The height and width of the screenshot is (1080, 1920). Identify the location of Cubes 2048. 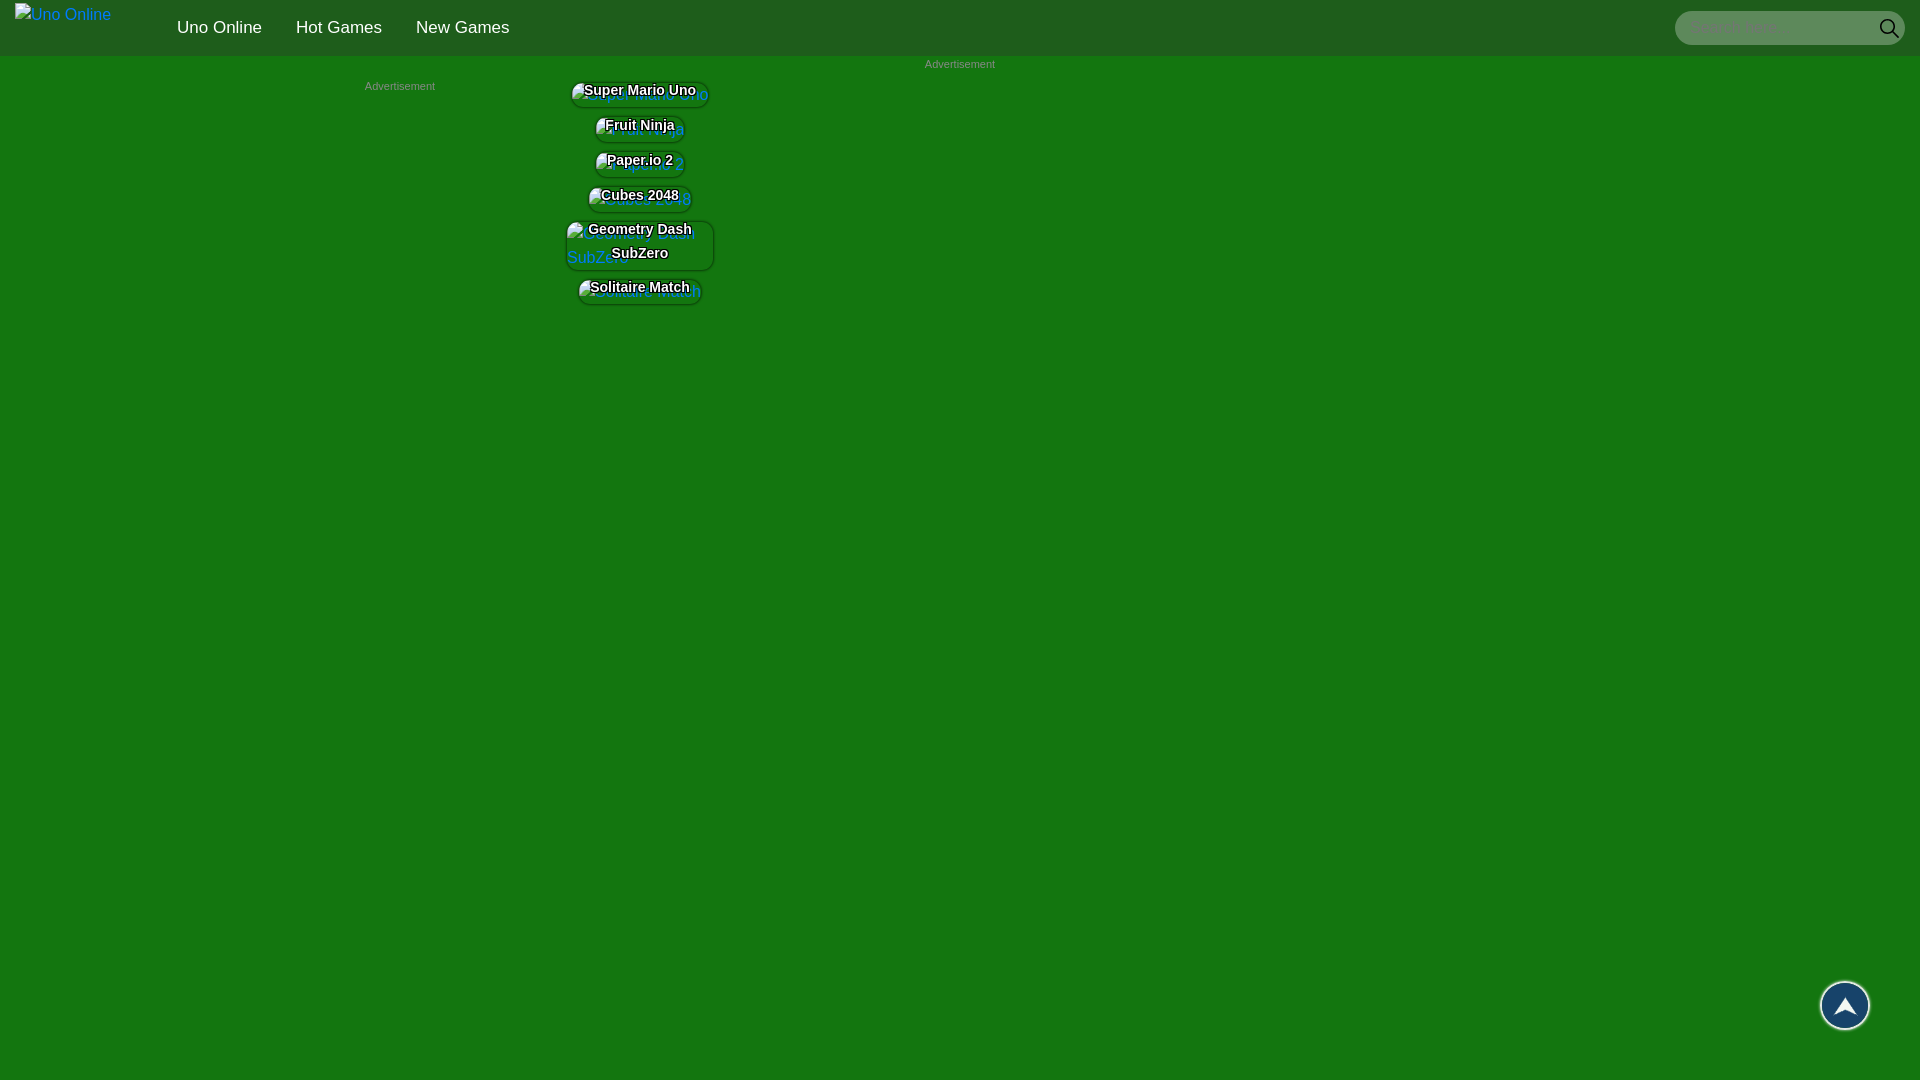
(640, 199).